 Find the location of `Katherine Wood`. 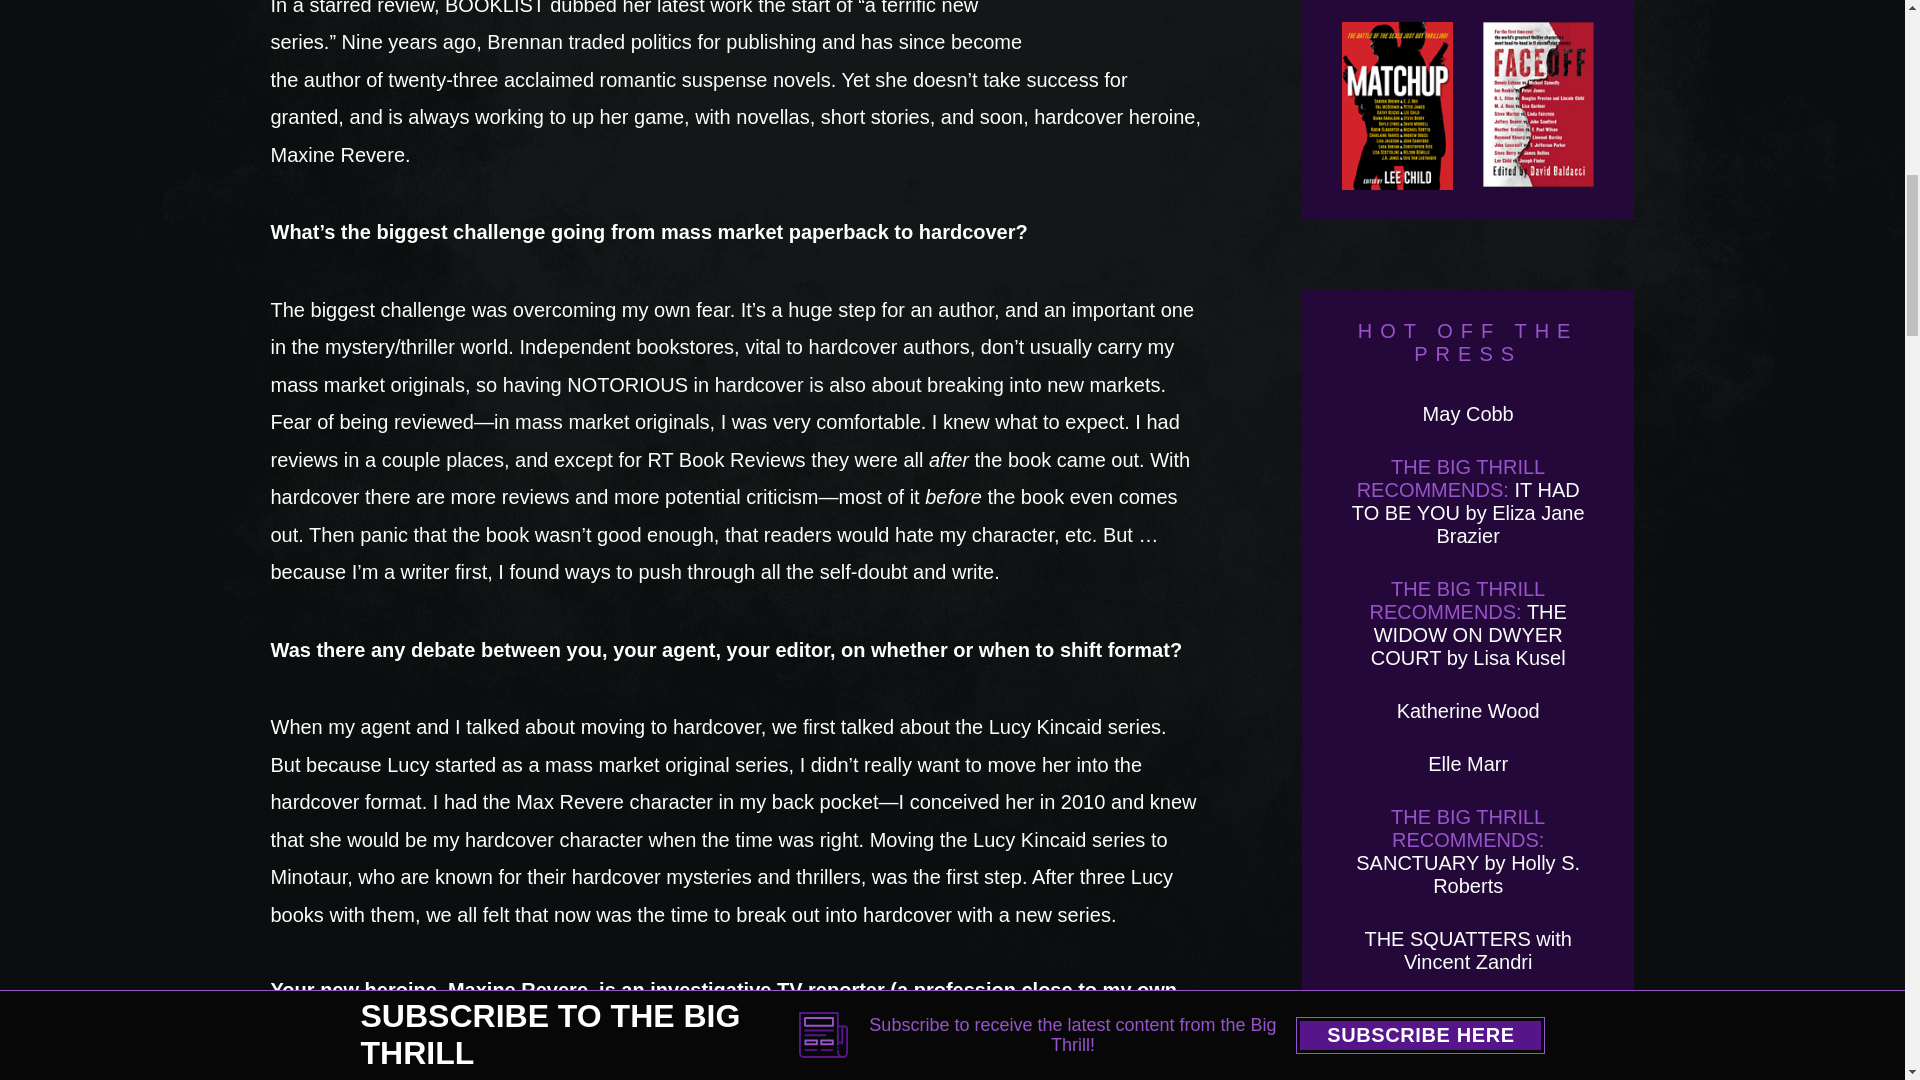

Katherine Wood is located at coordinates (1468, 710).